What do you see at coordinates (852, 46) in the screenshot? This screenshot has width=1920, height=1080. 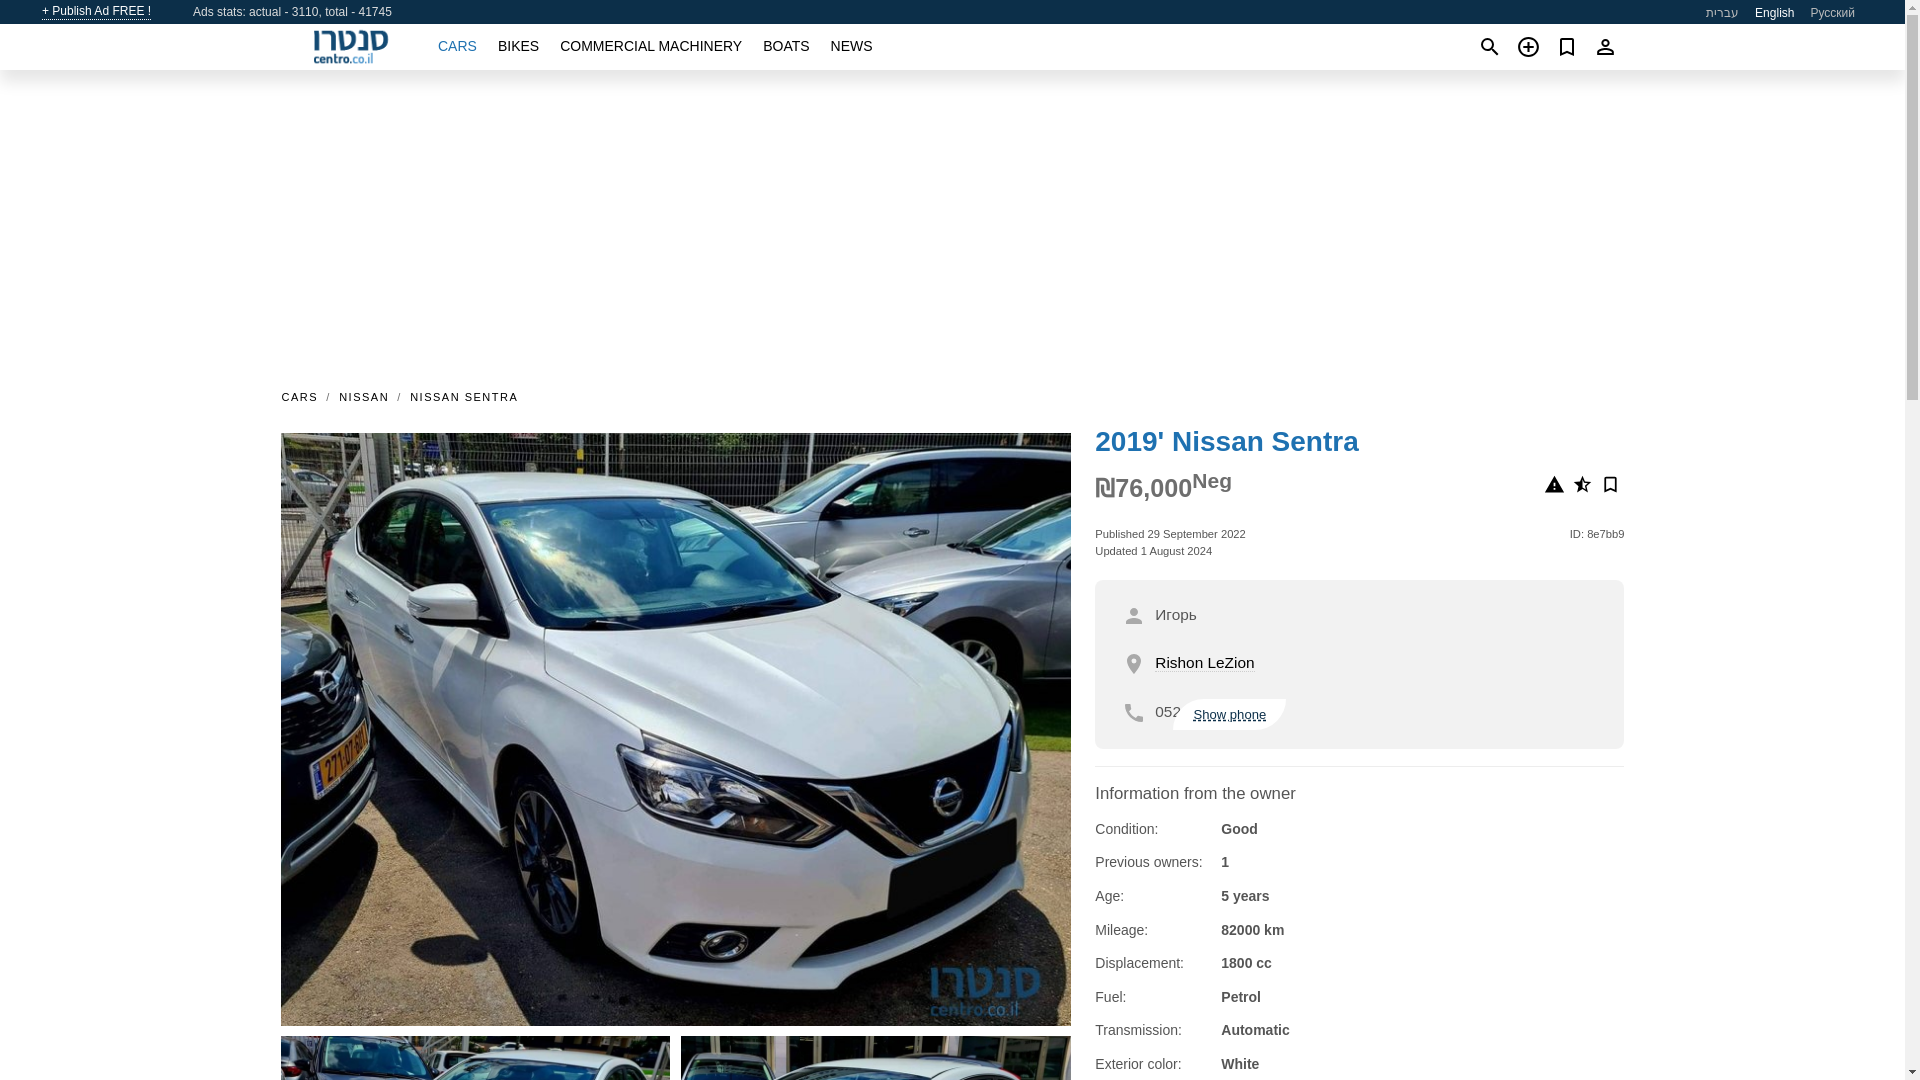 I see `NEWS` at bounding box center [852, 46].